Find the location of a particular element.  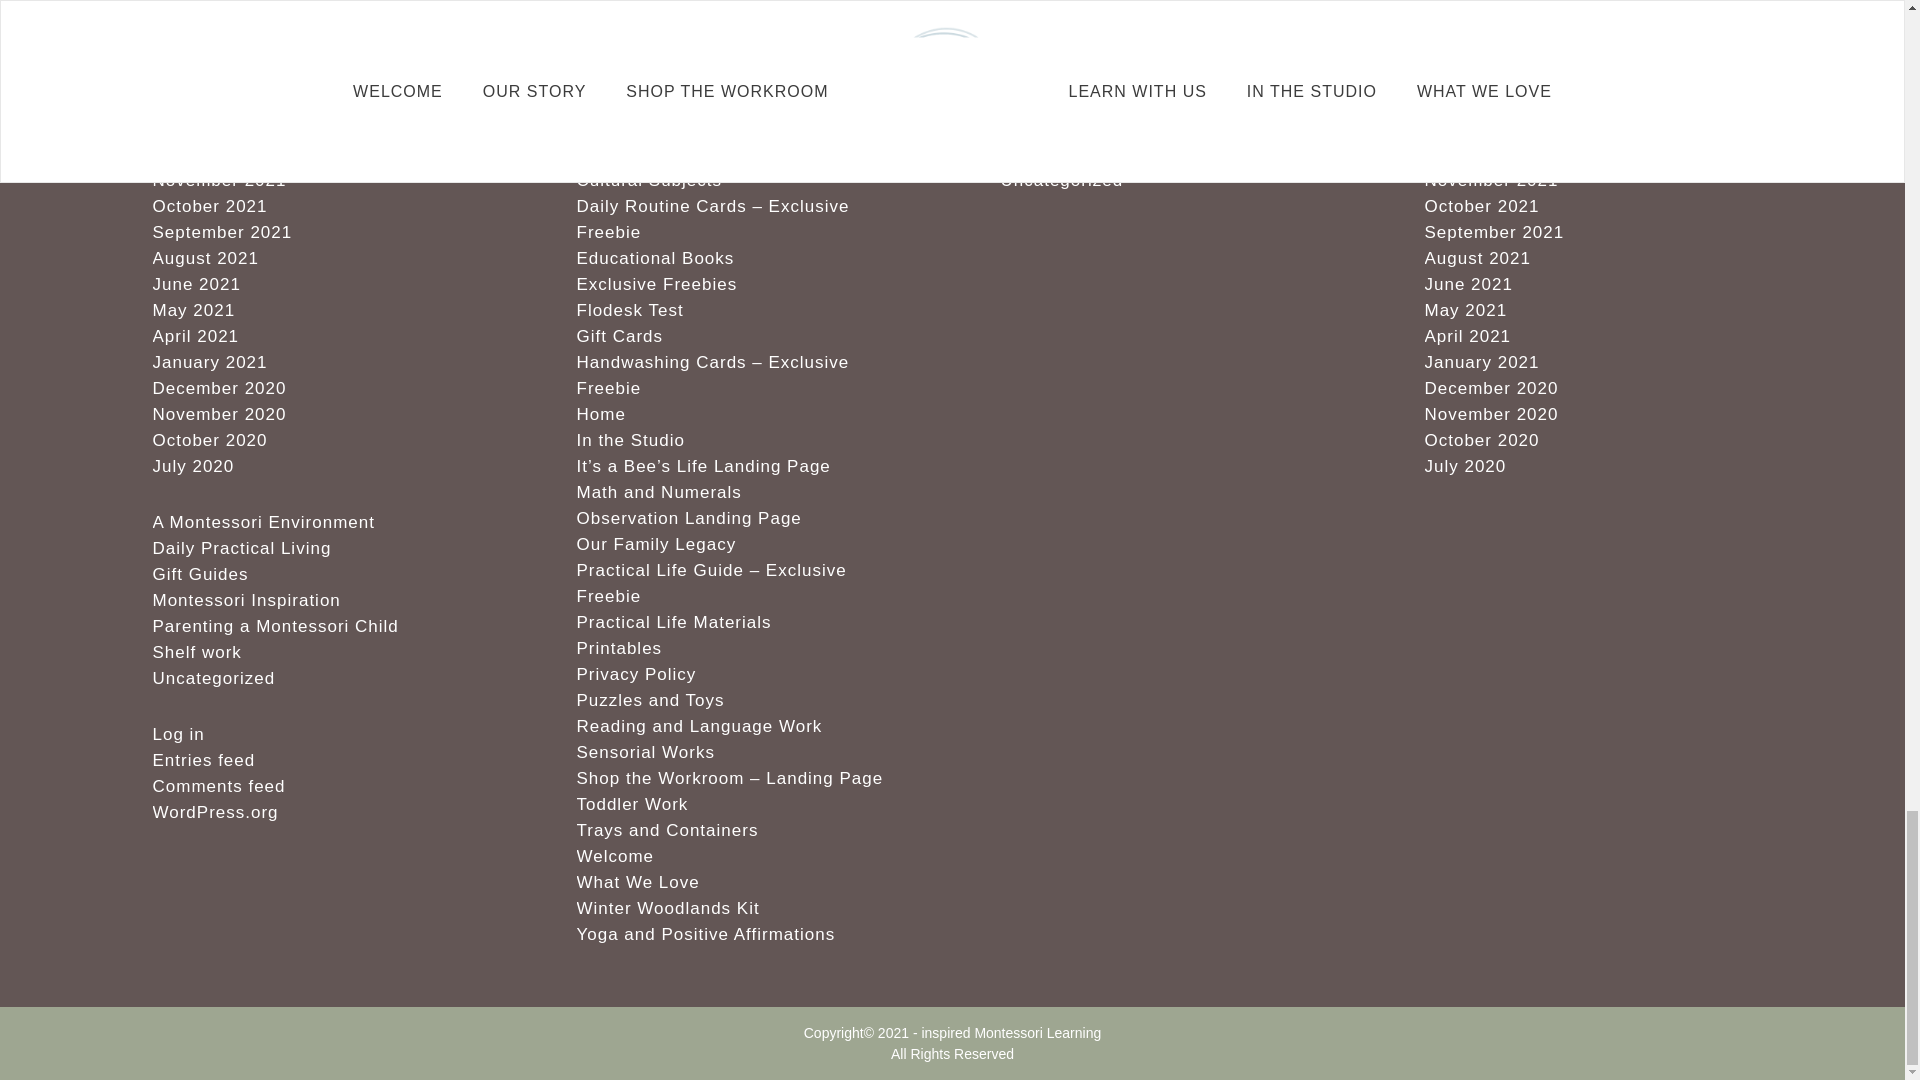

January 2023 is located at coordinates (208, 154).